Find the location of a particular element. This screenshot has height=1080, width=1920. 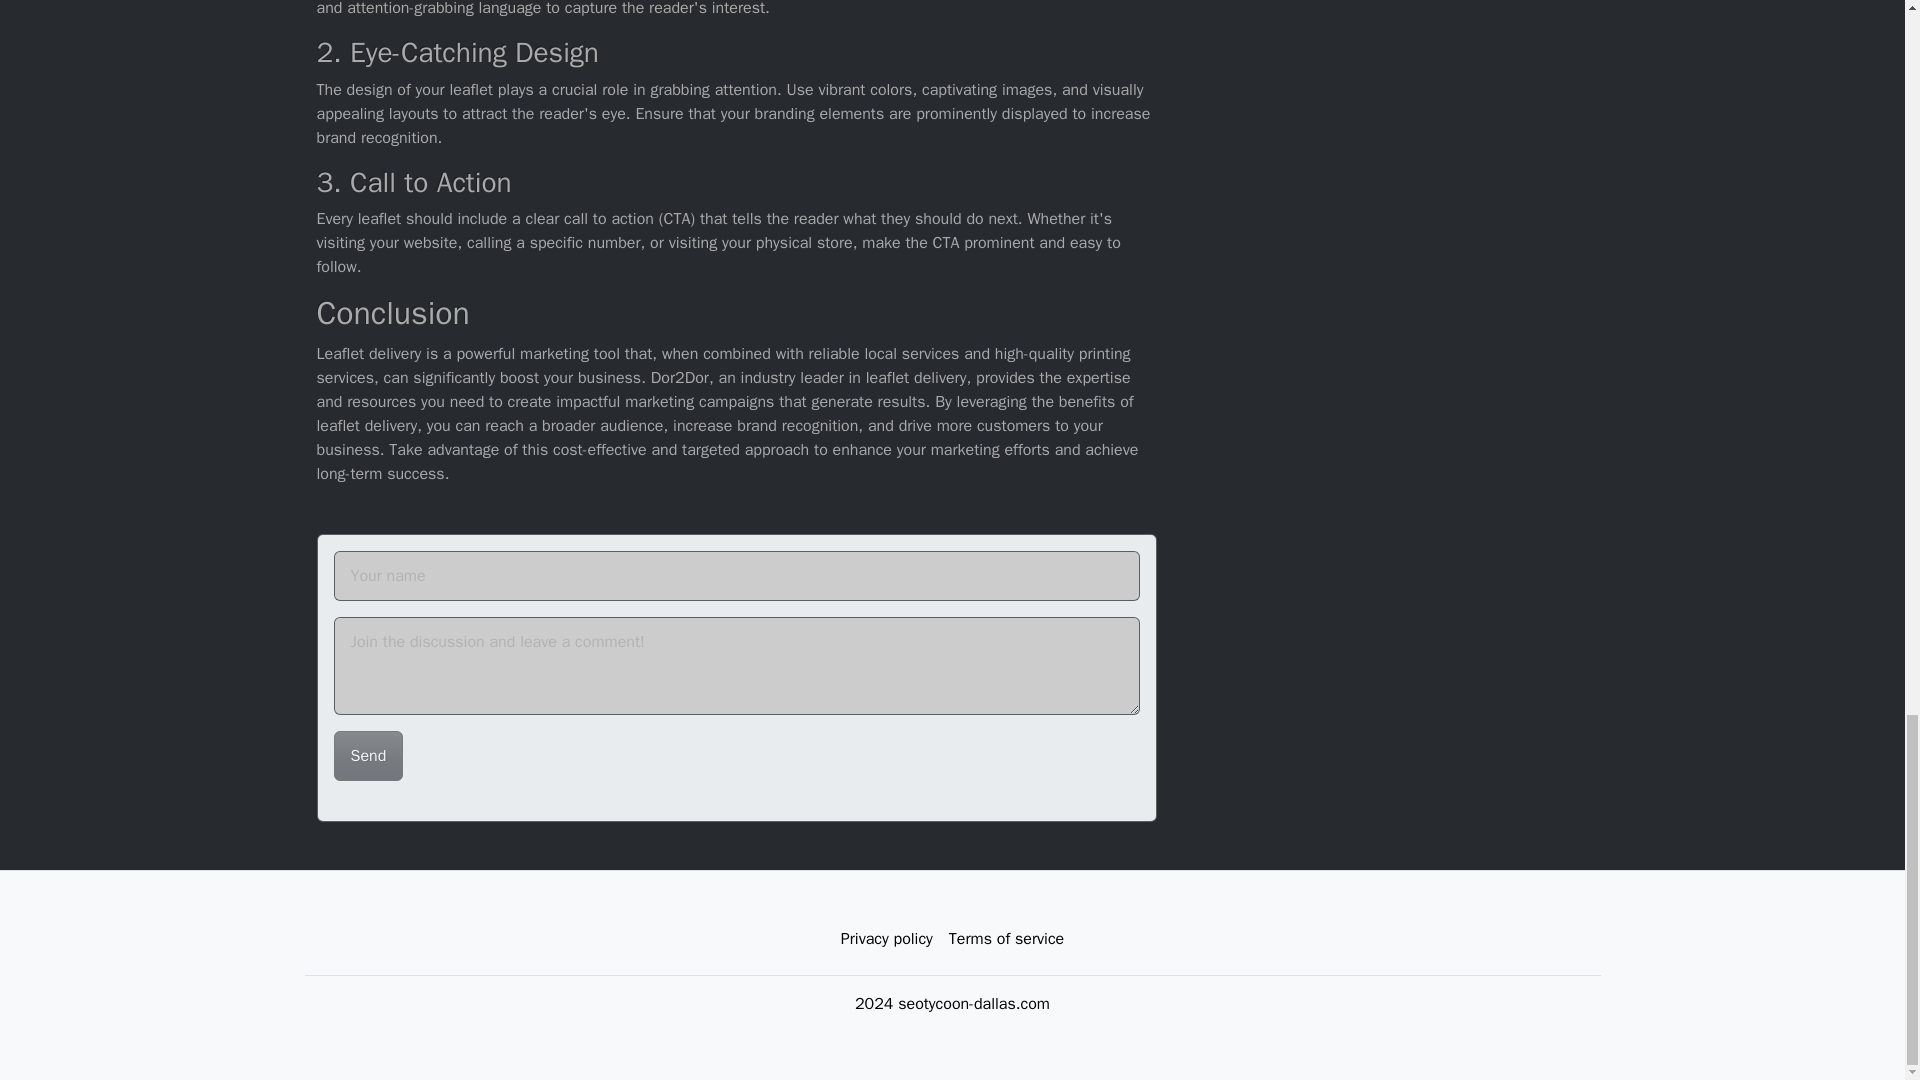

Privacy policy is located at coordinates (886, 938).